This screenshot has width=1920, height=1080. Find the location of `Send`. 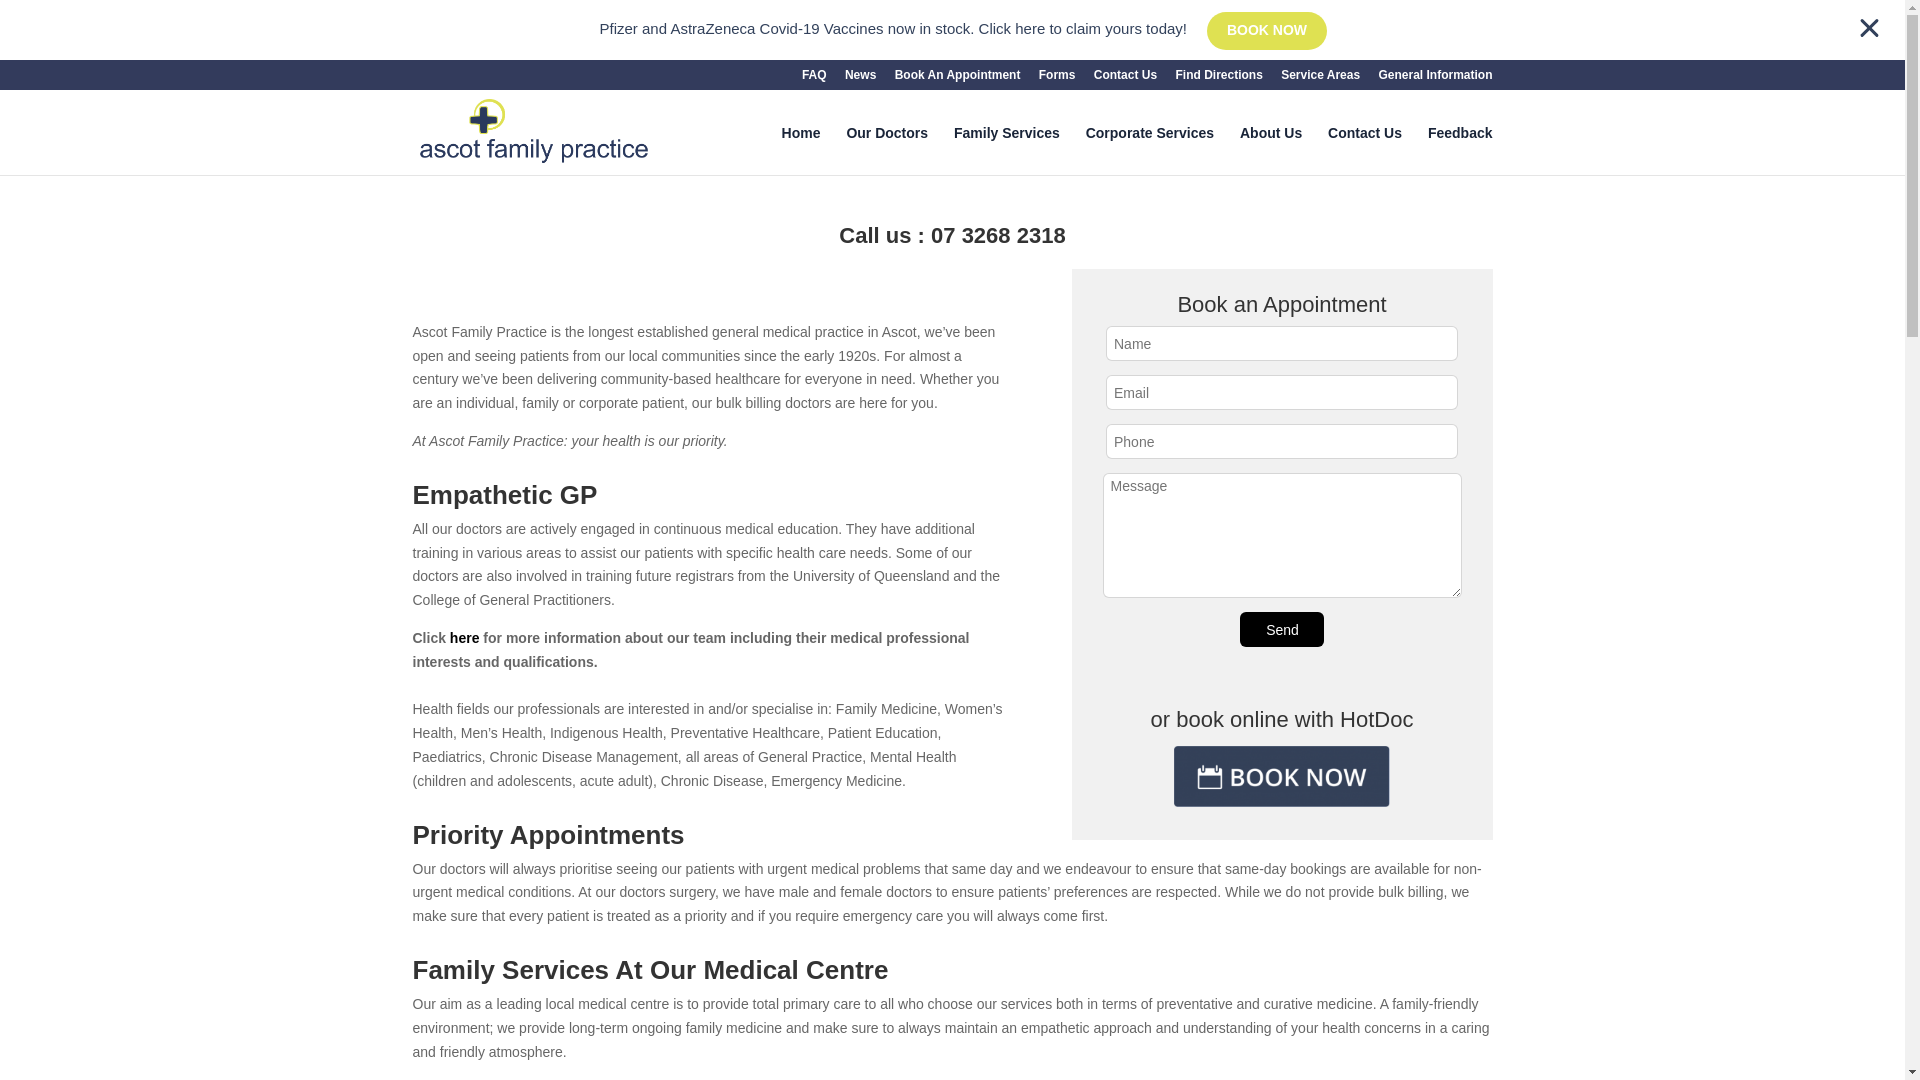

Send is located at coordinates (1282, 629).